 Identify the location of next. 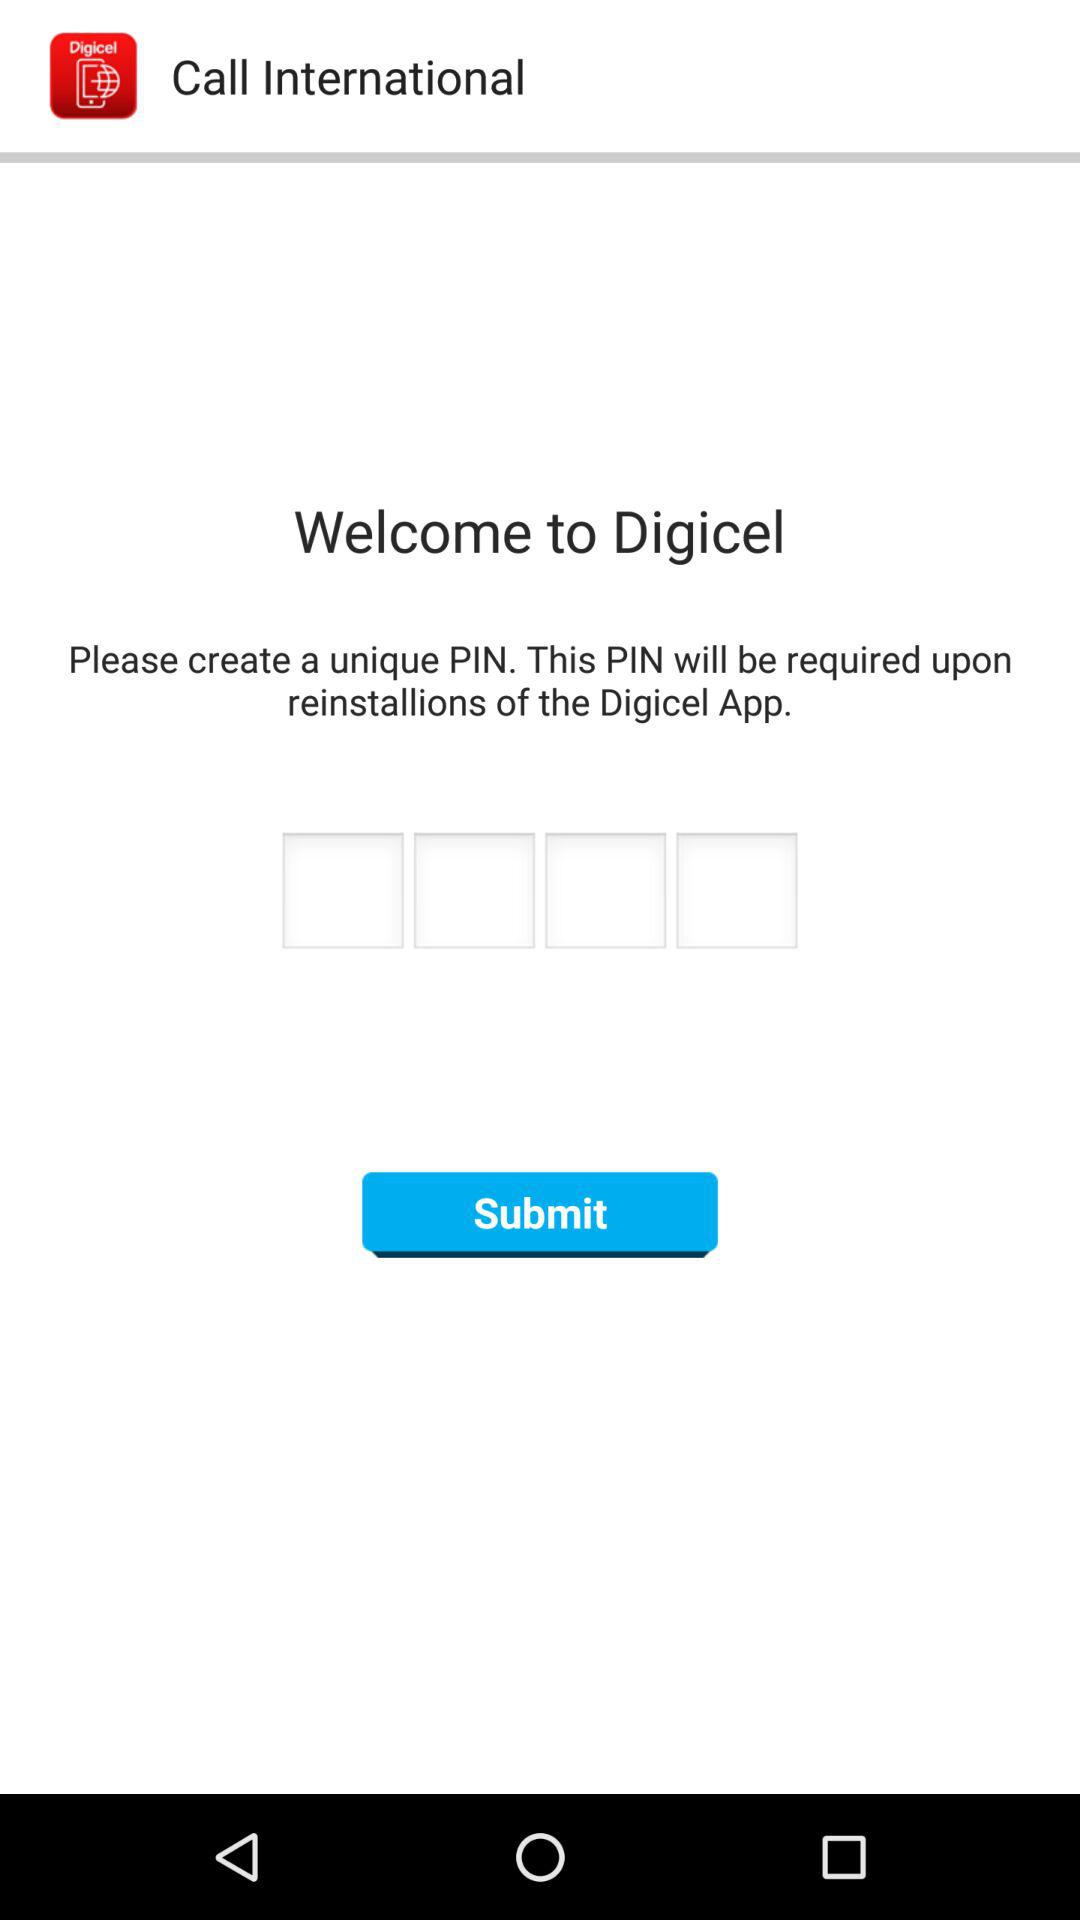
(736, 896).